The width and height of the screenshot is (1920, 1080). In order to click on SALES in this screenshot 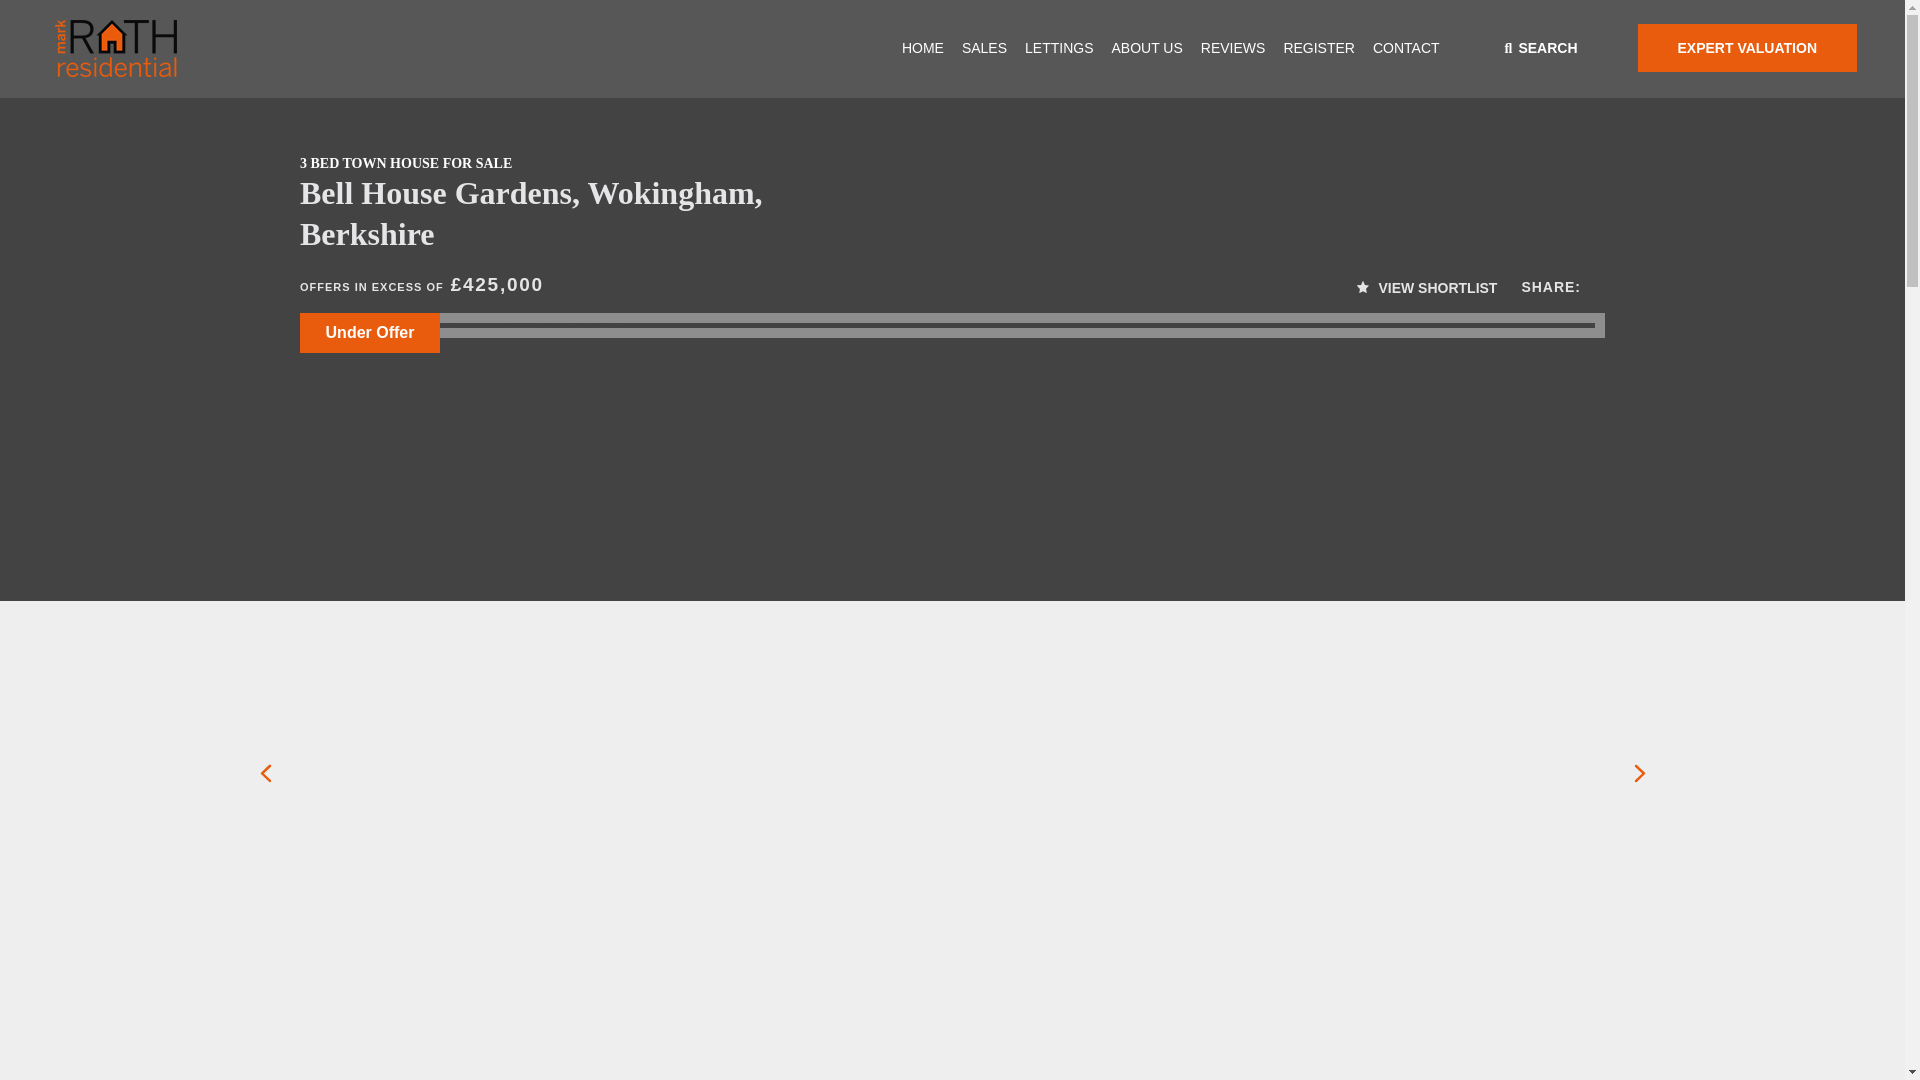, I will do `click(984, 48)`.